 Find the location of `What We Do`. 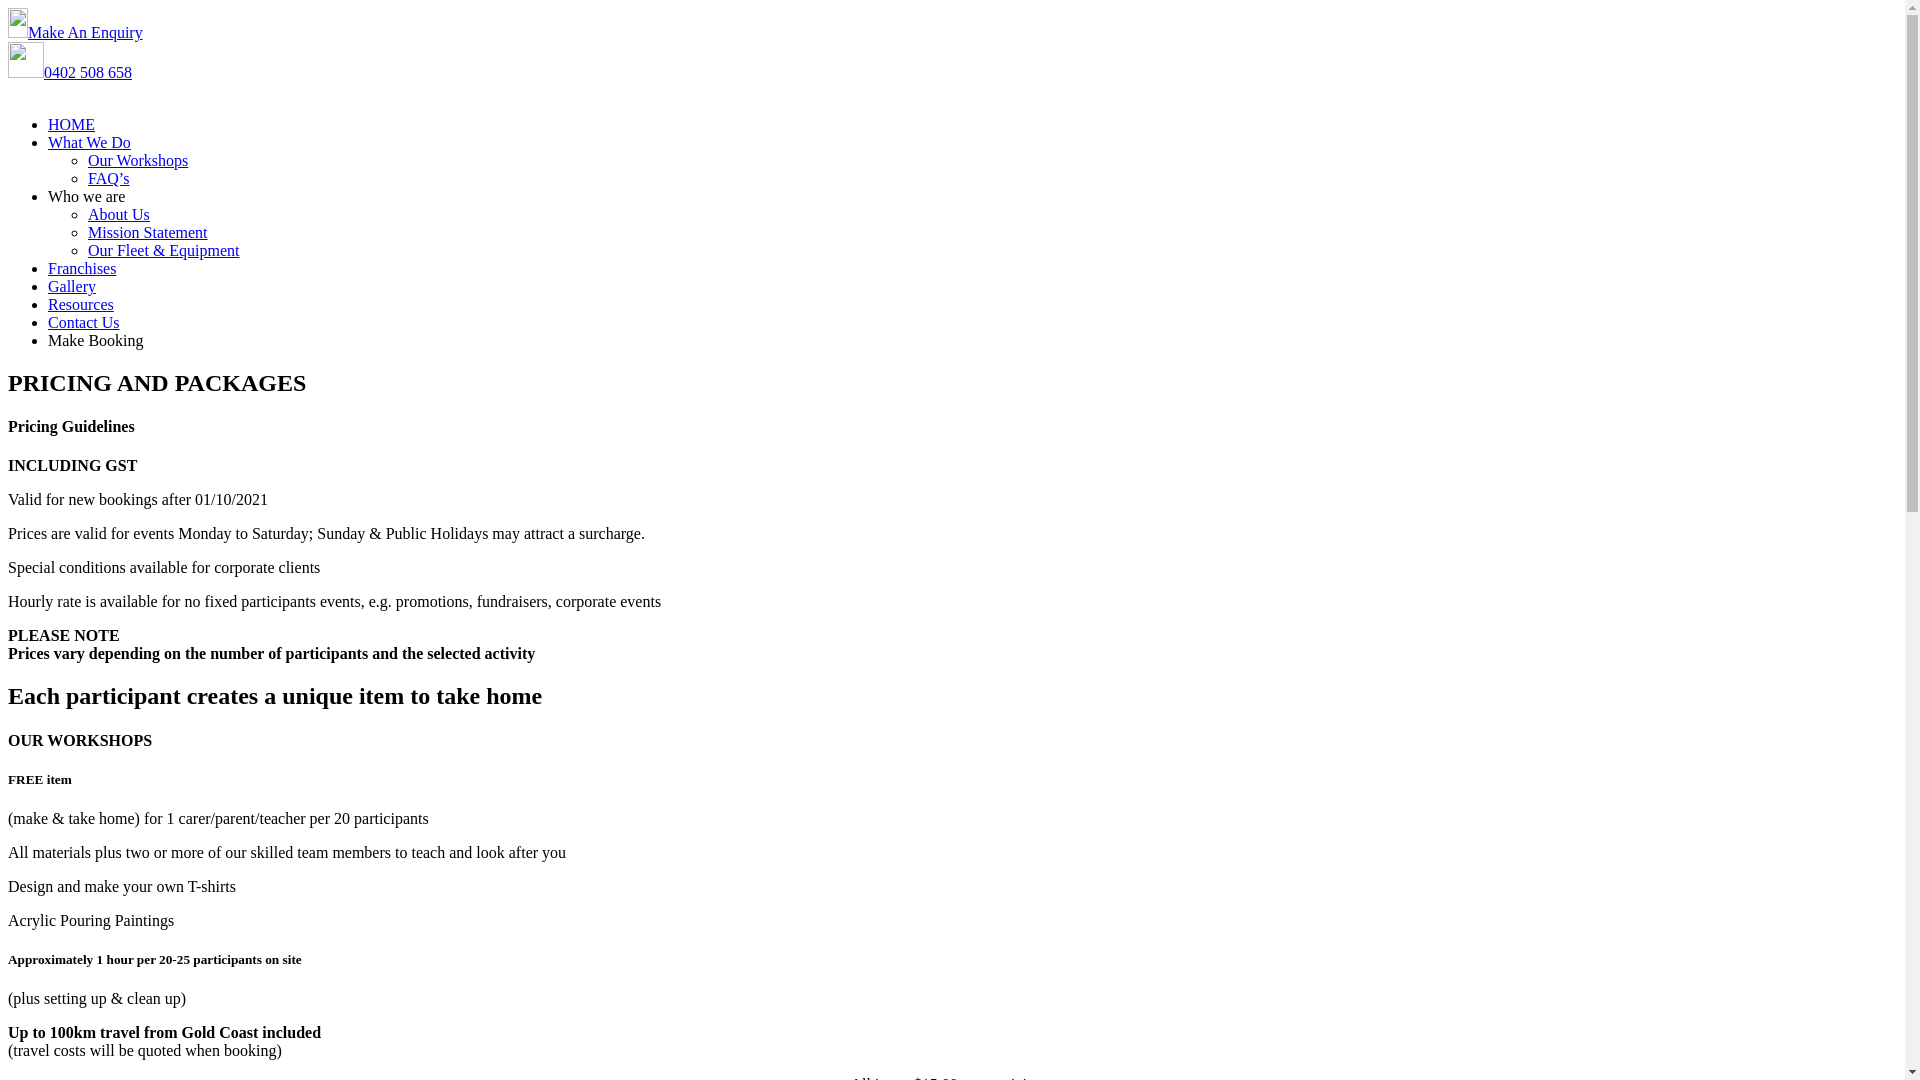

What We Do is located at coordinates (972, 143).